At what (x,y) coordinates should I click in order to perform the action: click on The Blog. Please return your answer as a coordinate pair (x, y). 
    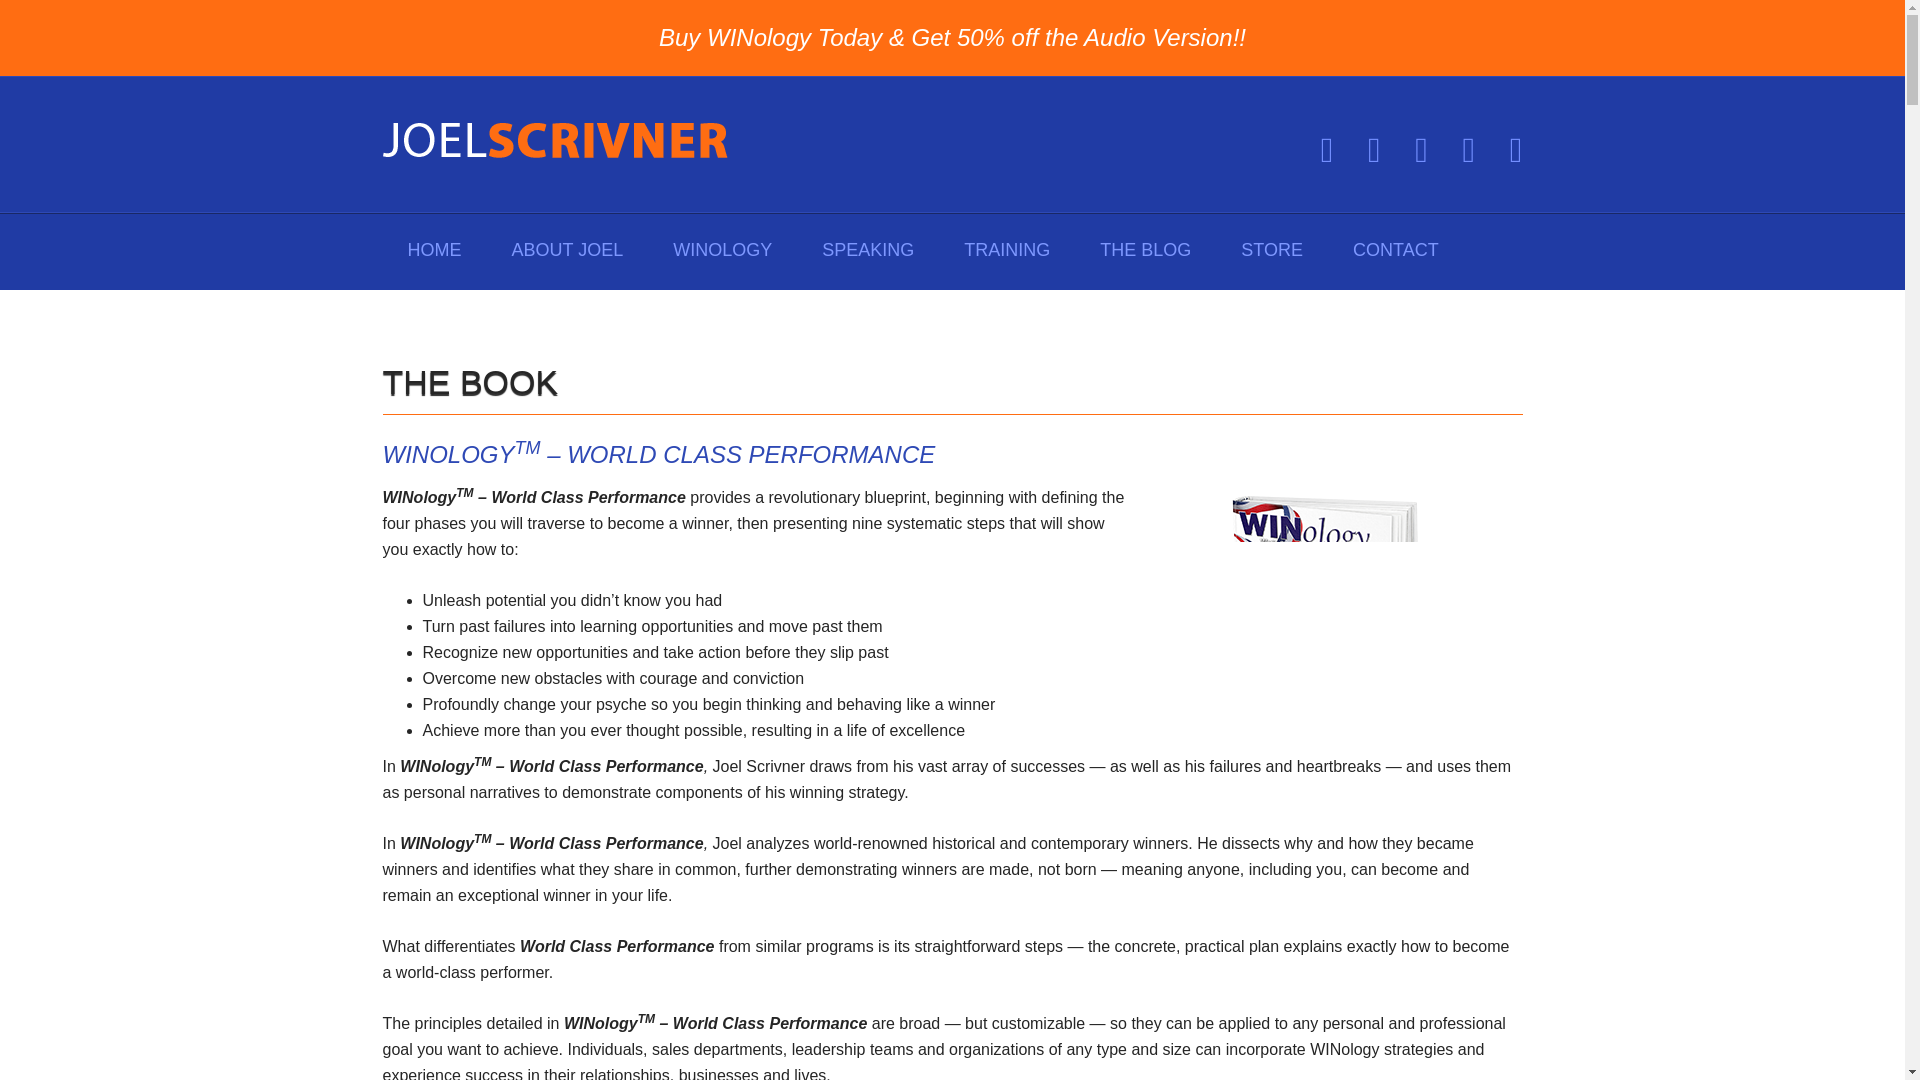
    Looking at the image, I should click on (1145, 252).